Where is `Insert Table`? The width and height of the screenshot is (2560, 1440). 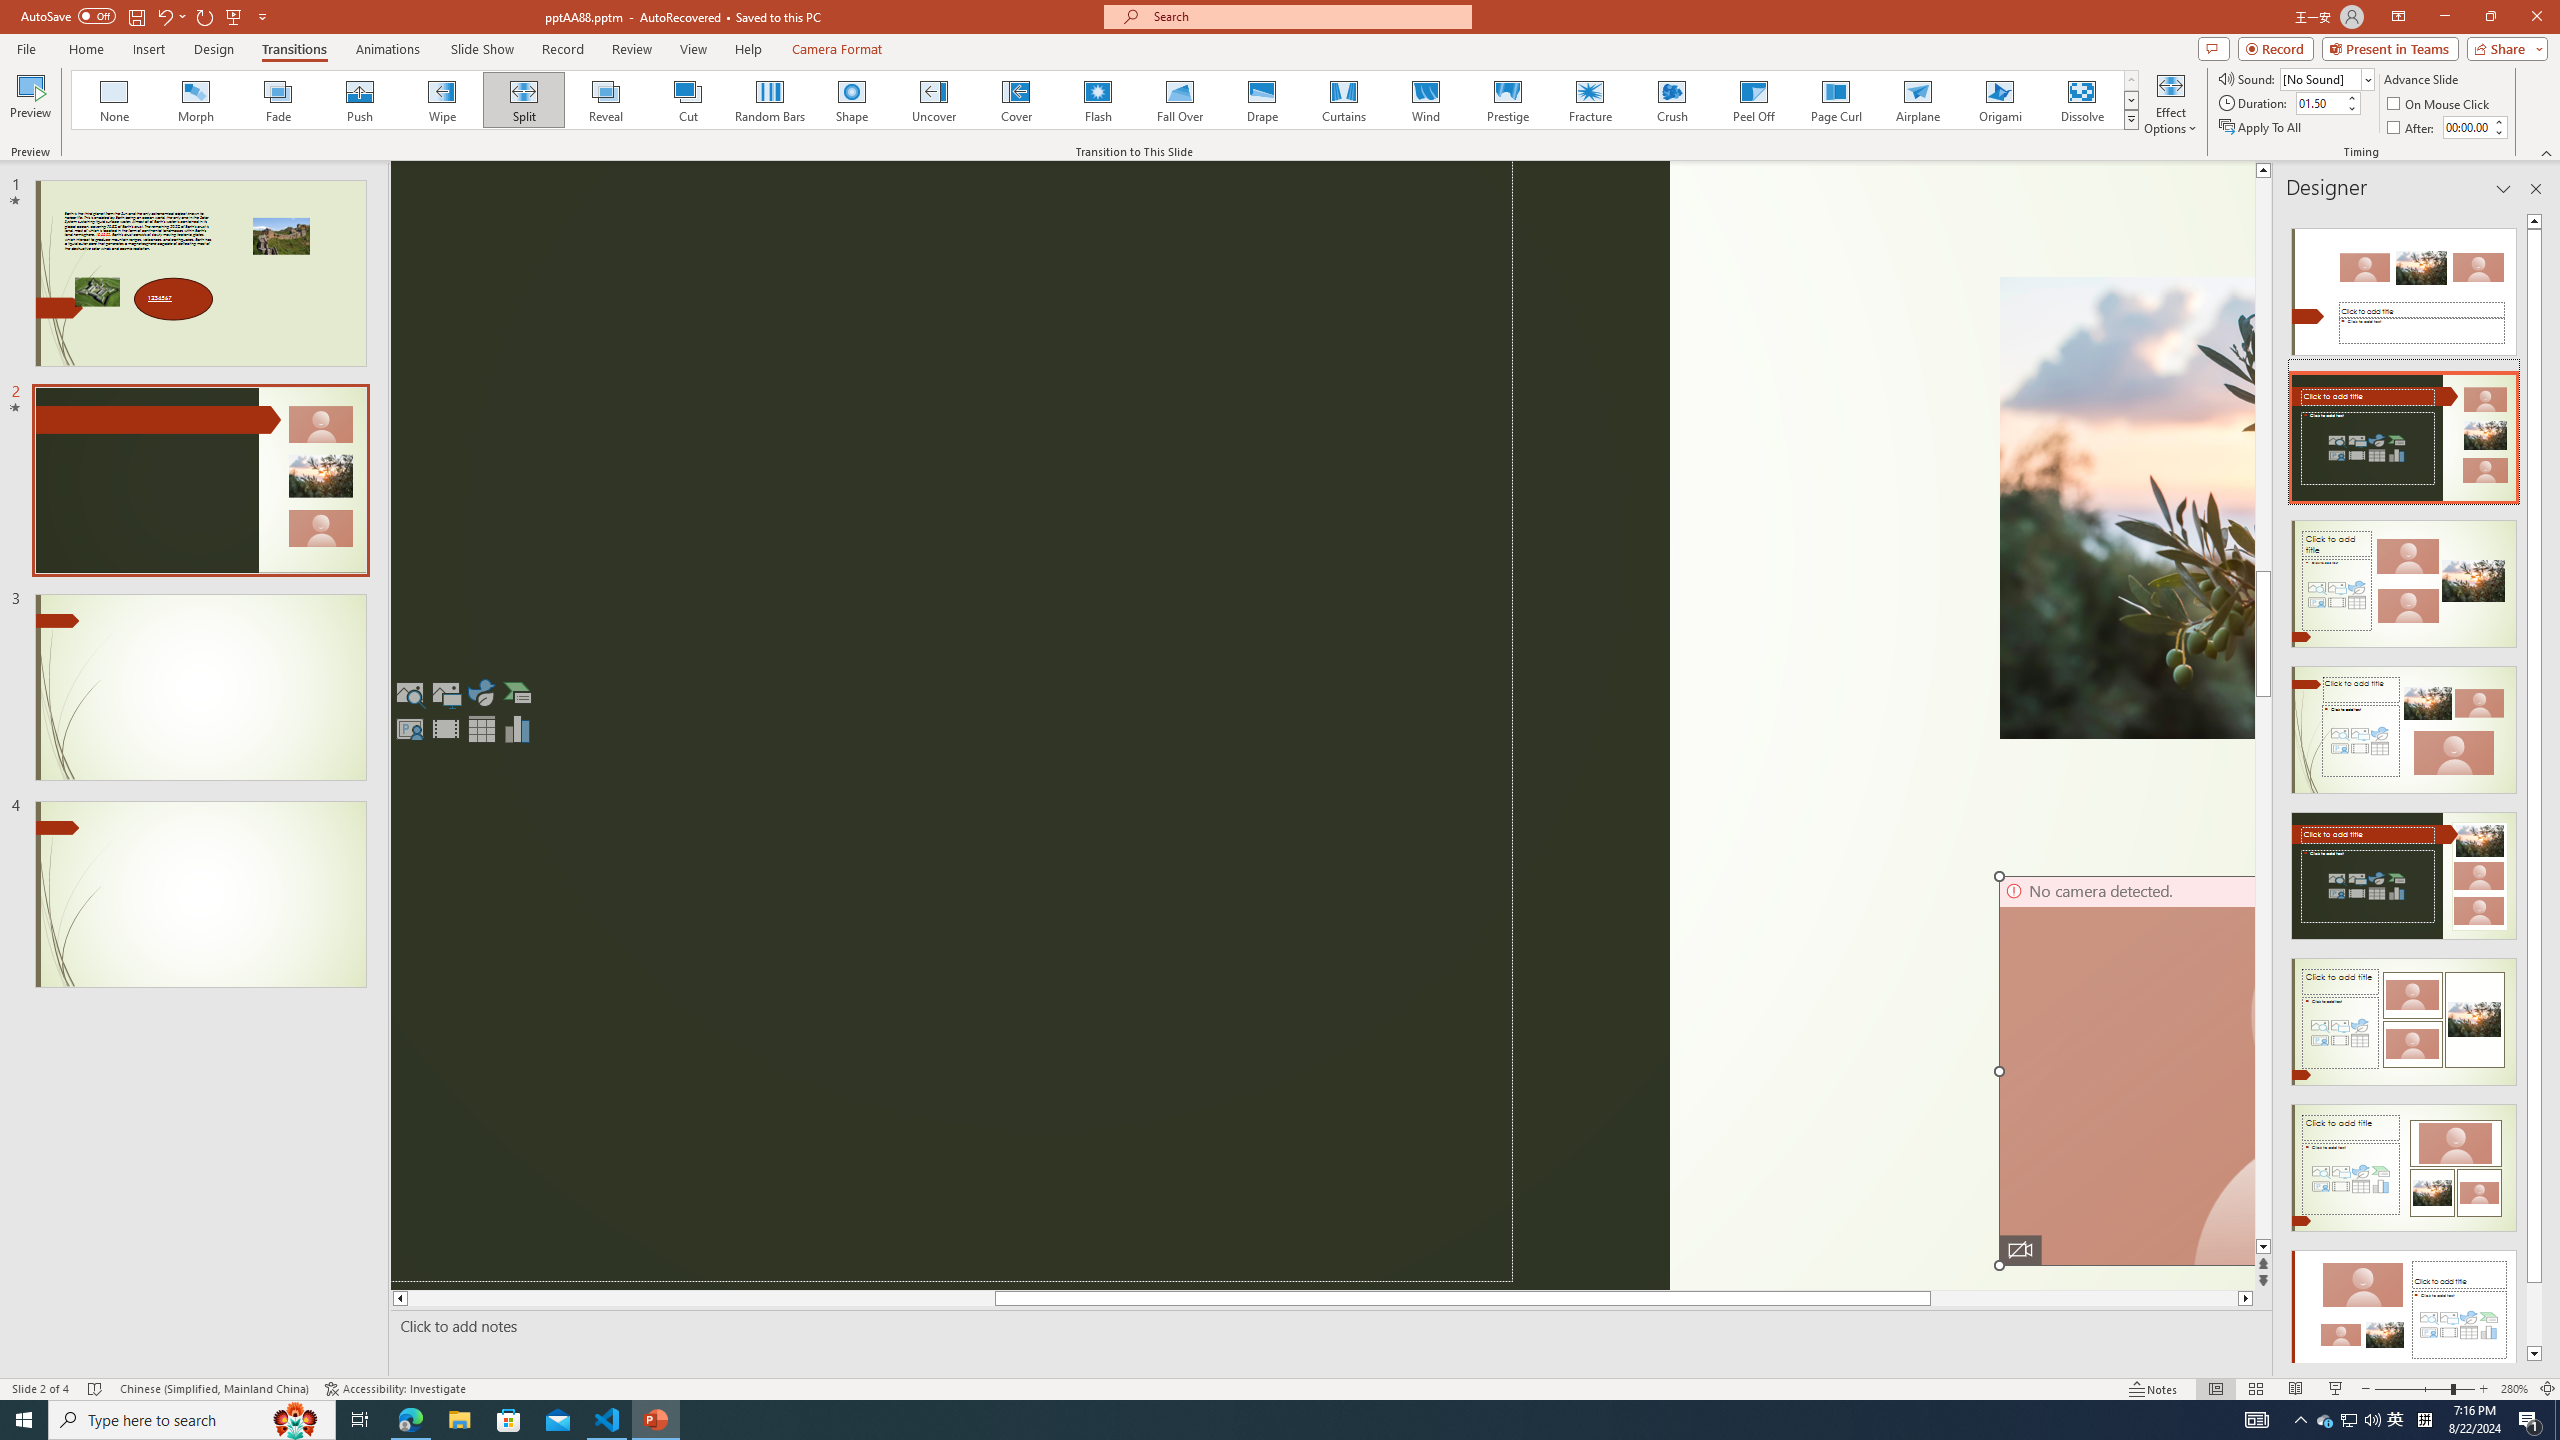 Insert Table is located at coordinates (482, 728).